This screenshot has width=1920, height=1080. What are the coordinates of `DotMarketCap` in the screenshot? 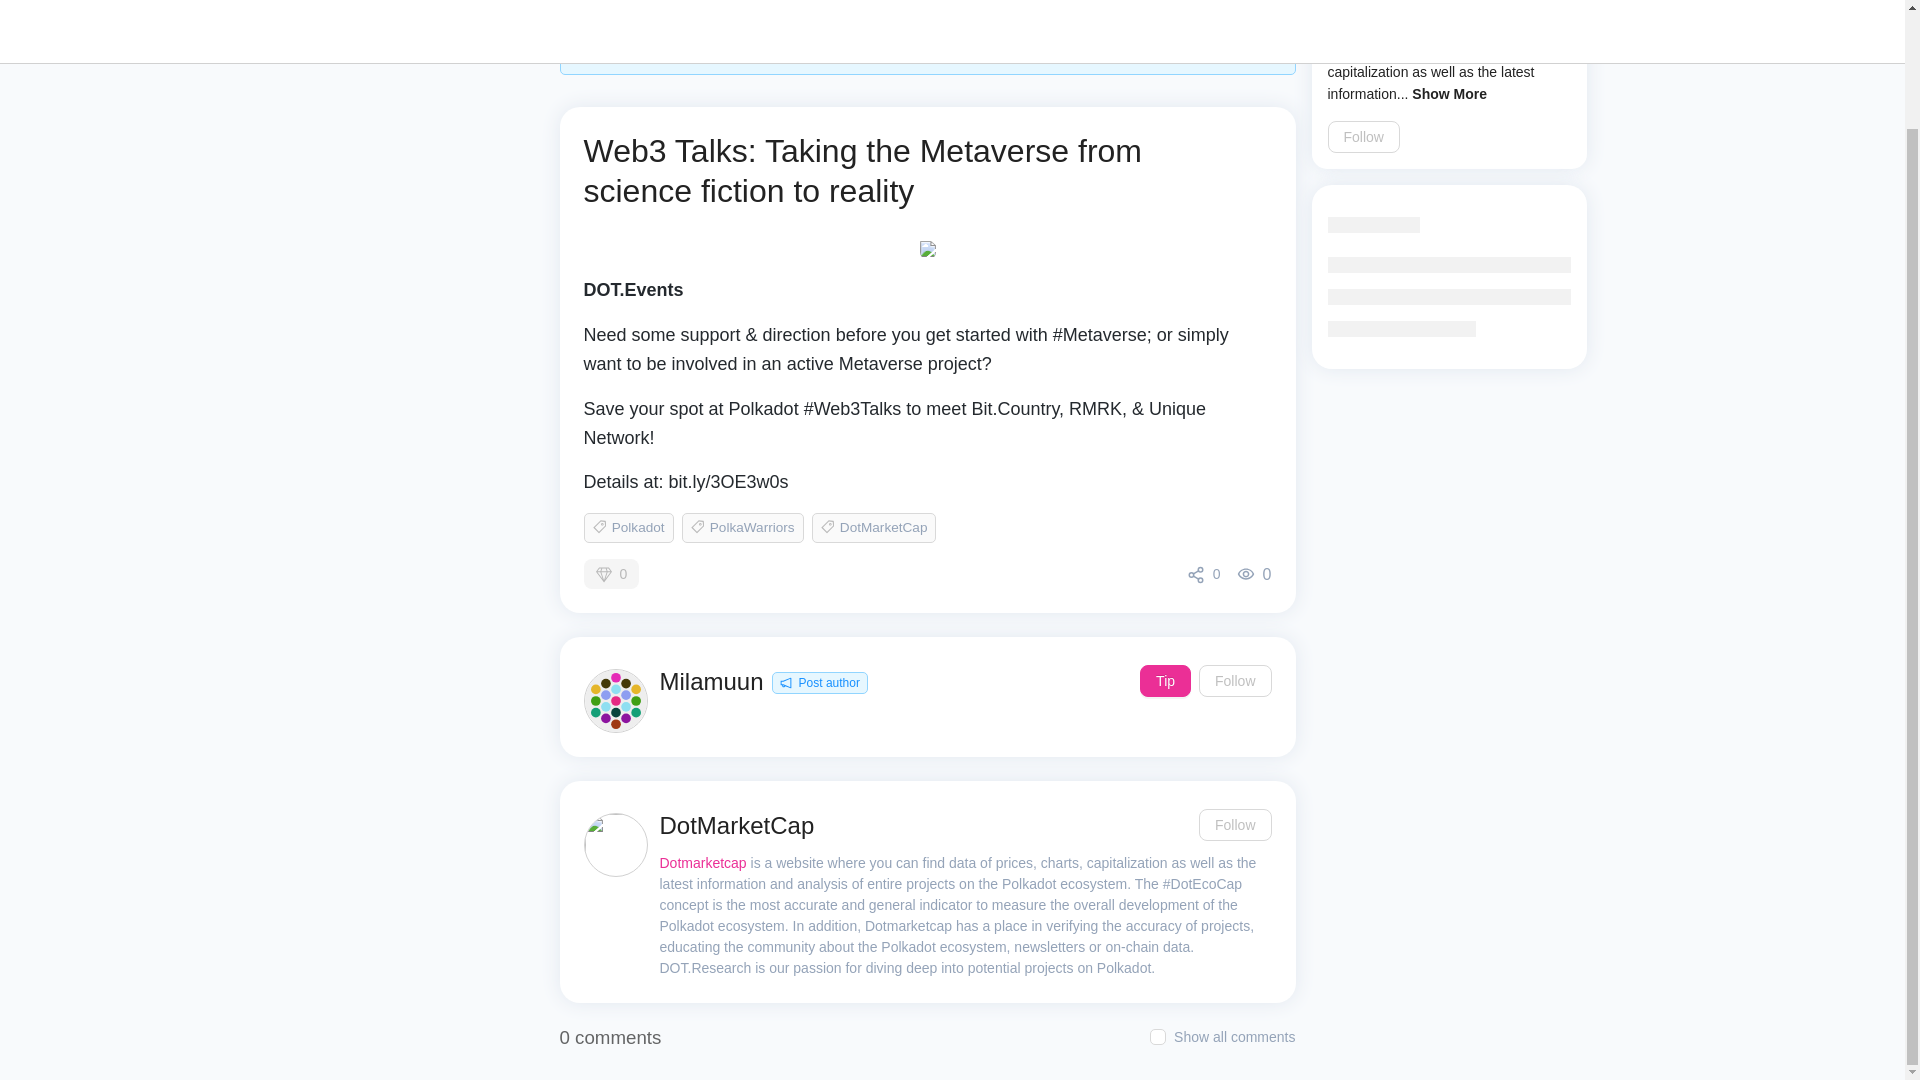 It's located at (737, 824).